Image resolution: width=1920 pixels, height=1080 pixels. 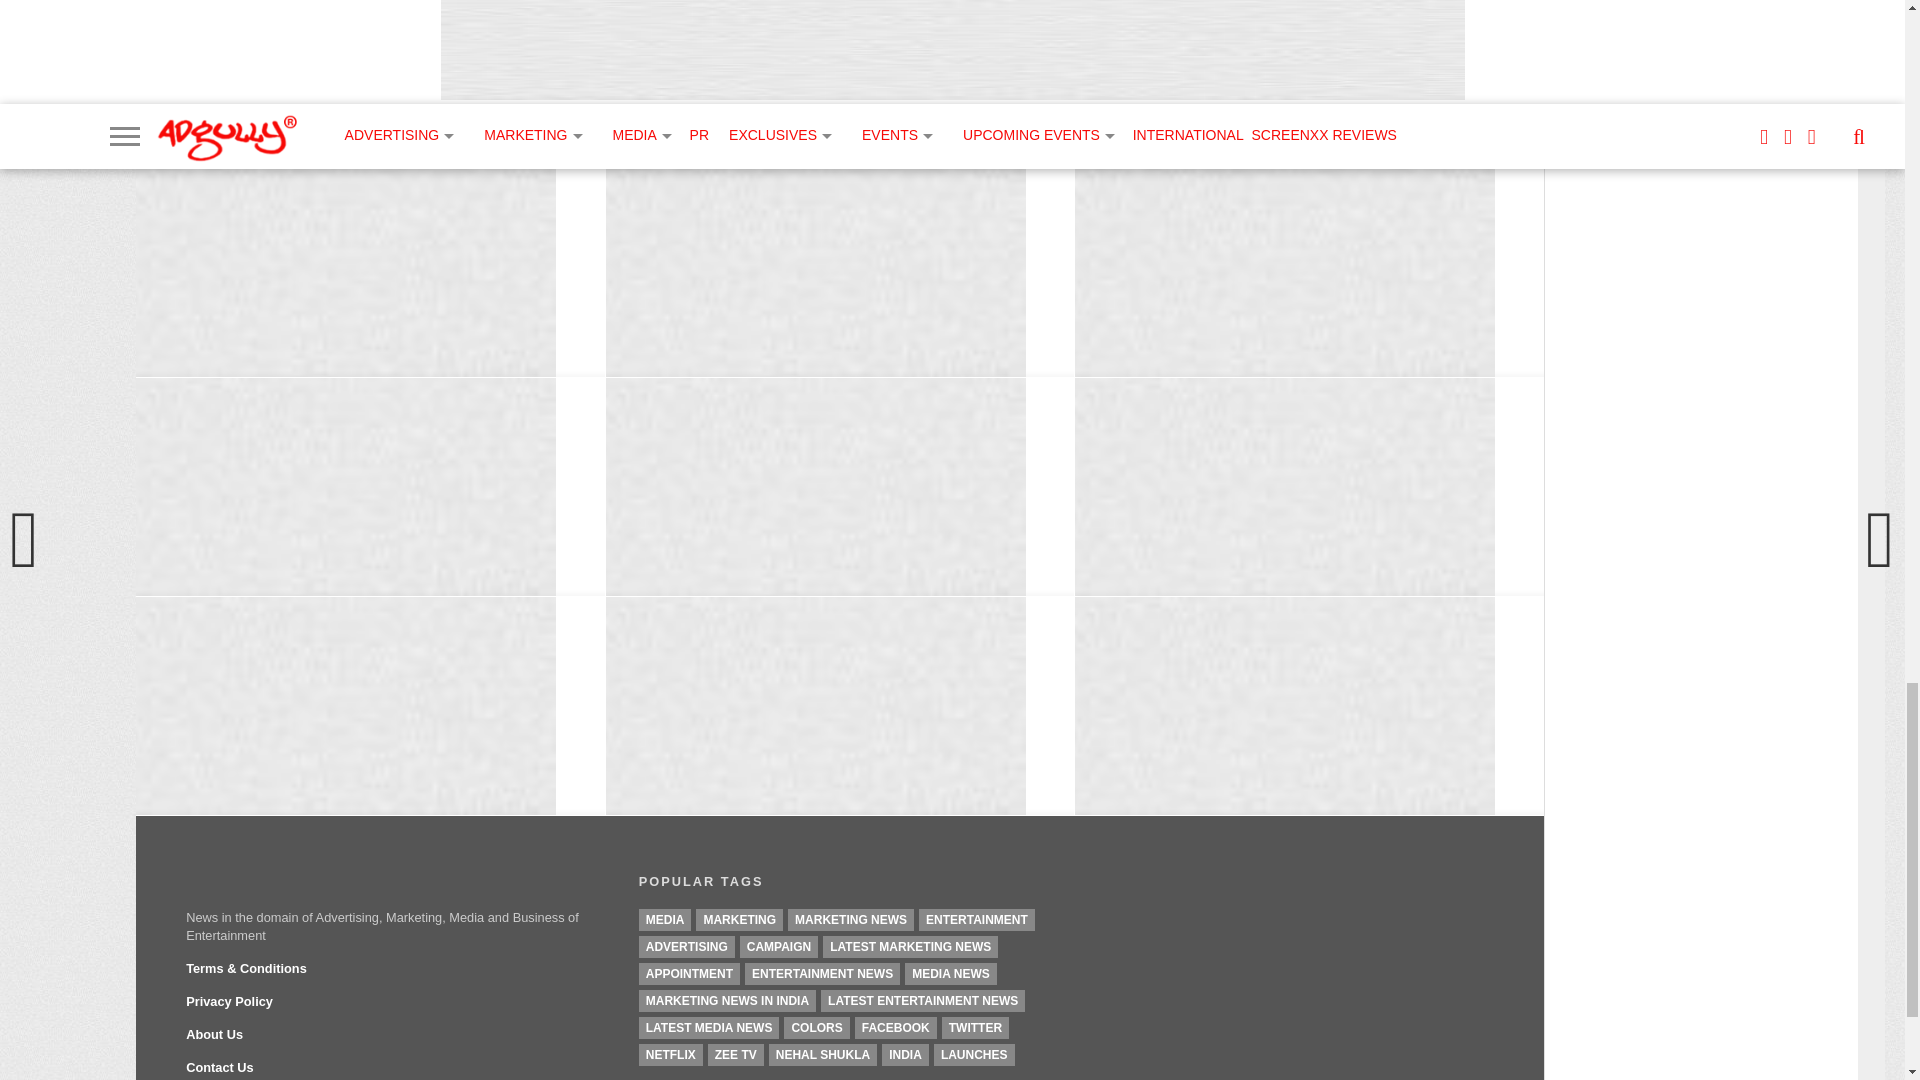 I want to click on Latest Marketing News, so click(x=910, y=946).